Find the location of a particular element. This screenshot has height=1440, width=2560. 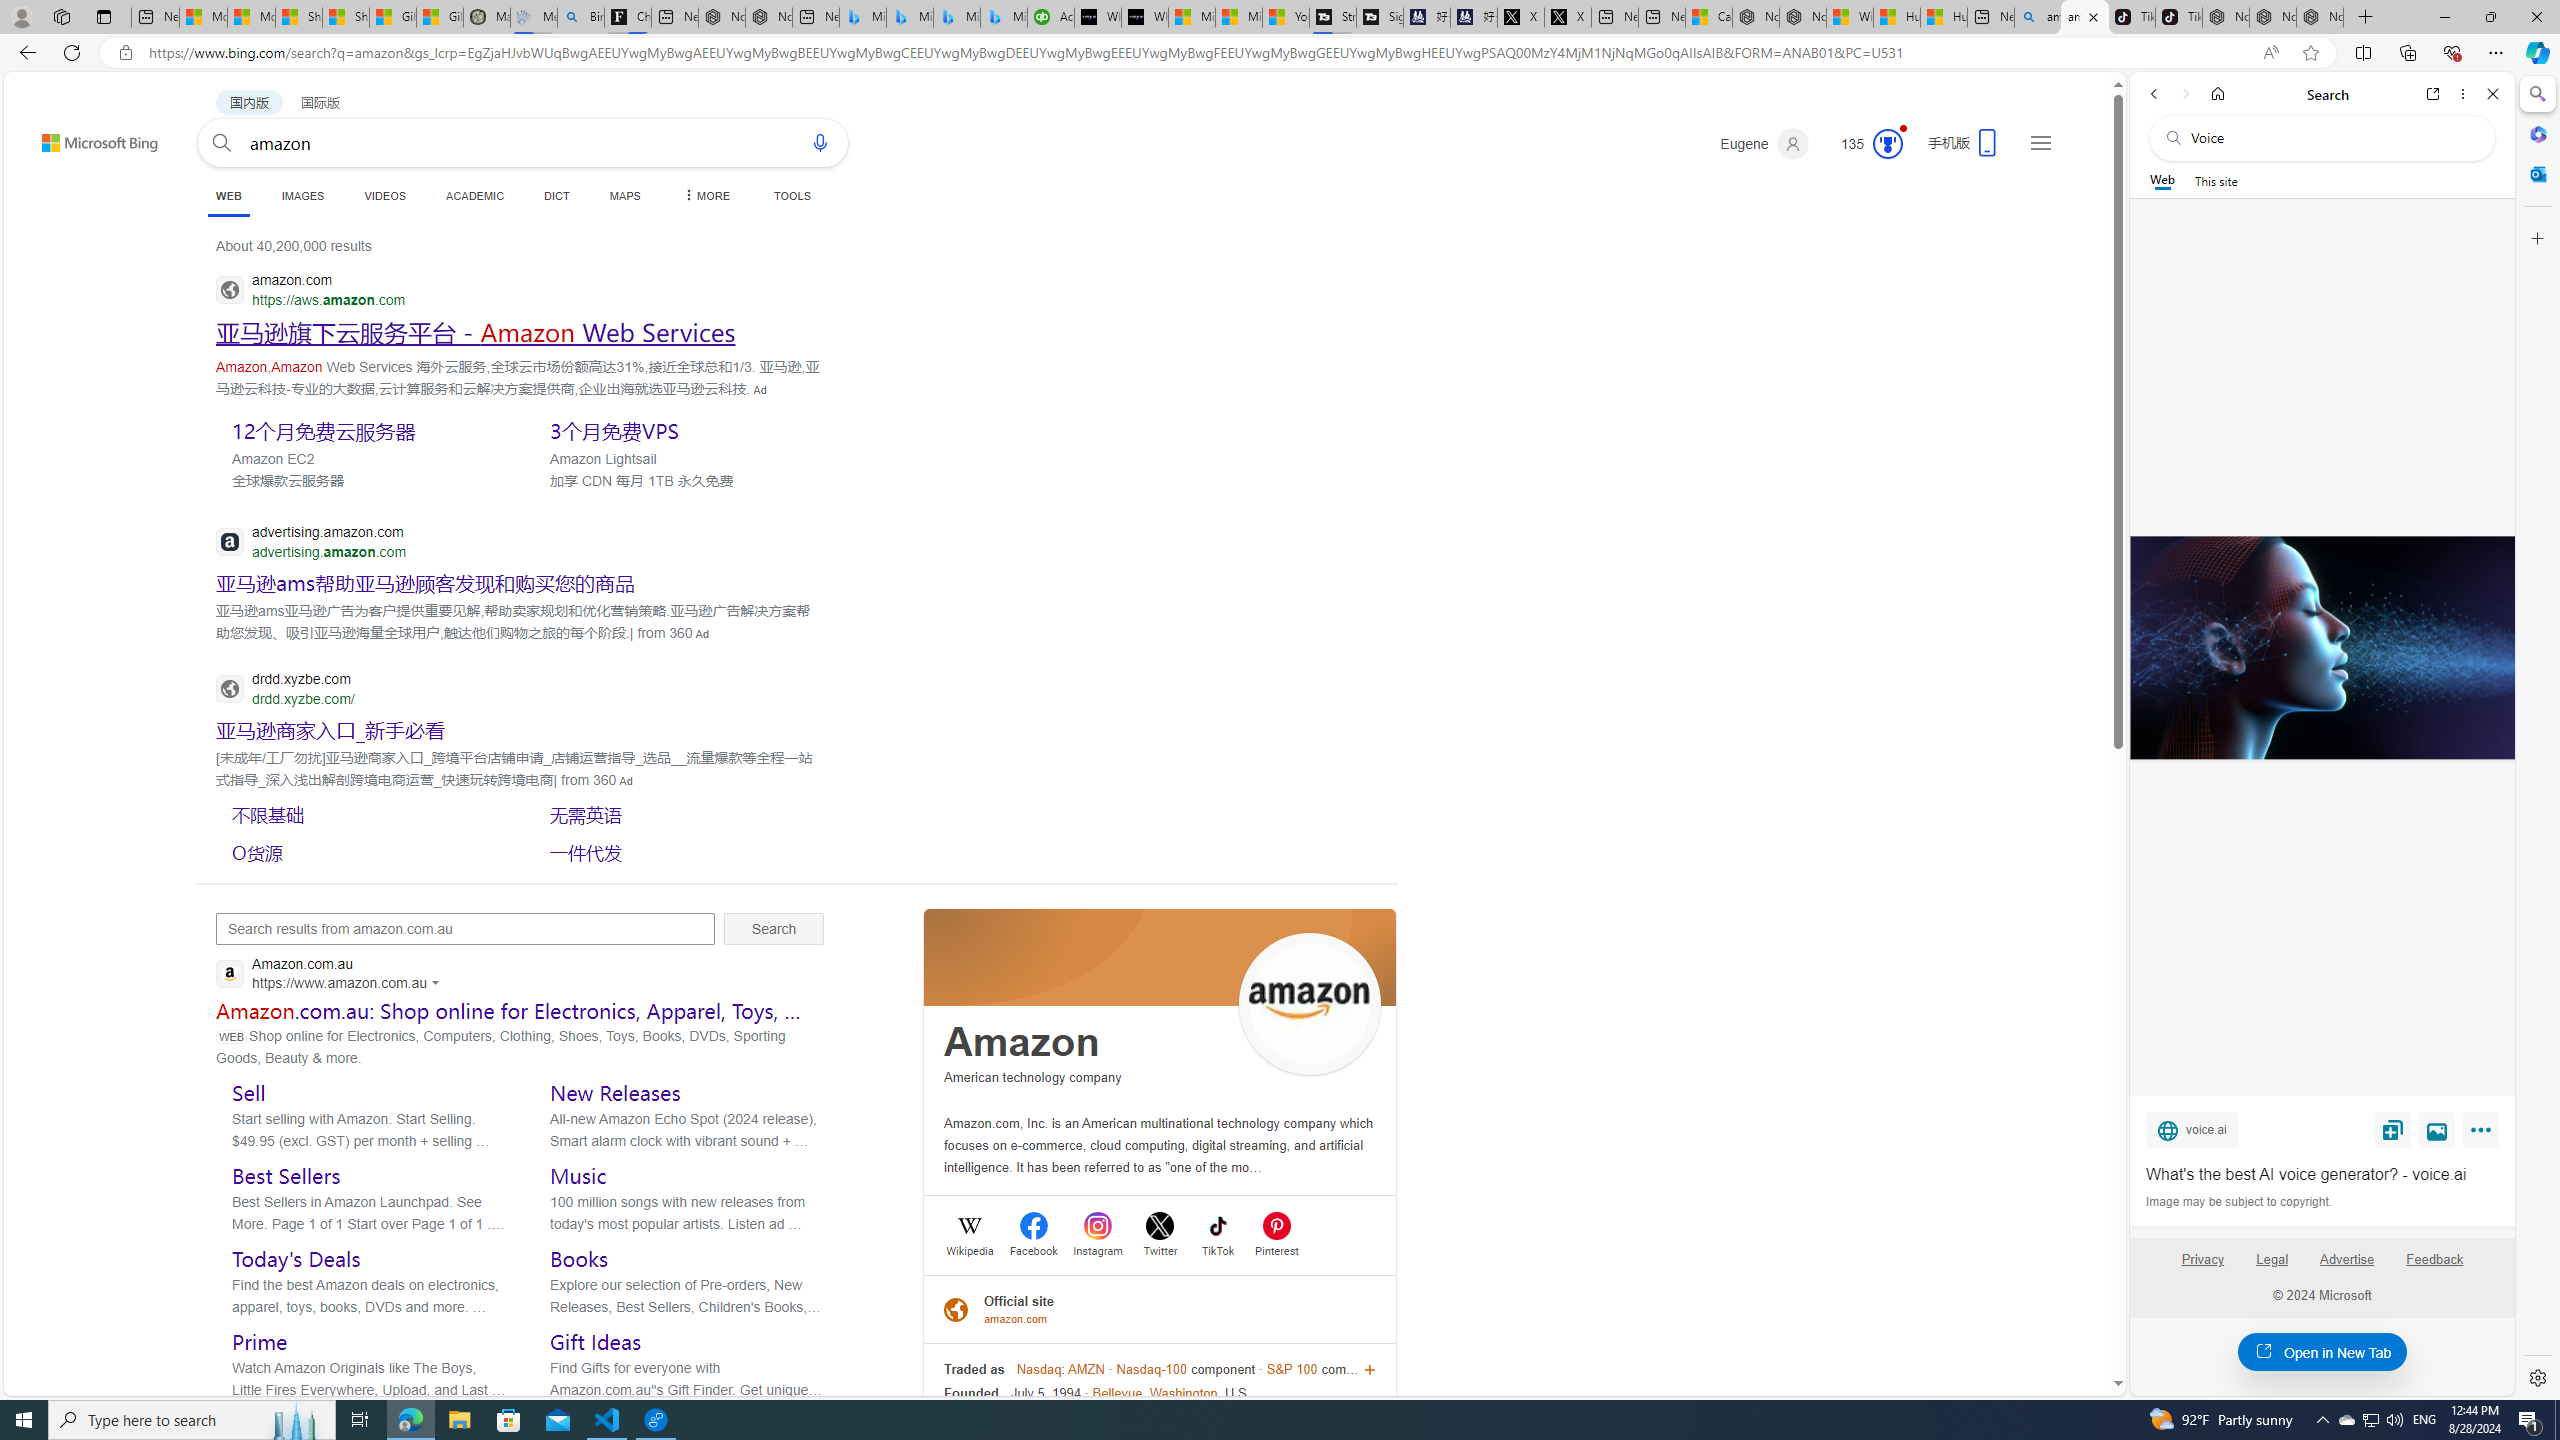

Save is located at coordinates (2393, 1129).